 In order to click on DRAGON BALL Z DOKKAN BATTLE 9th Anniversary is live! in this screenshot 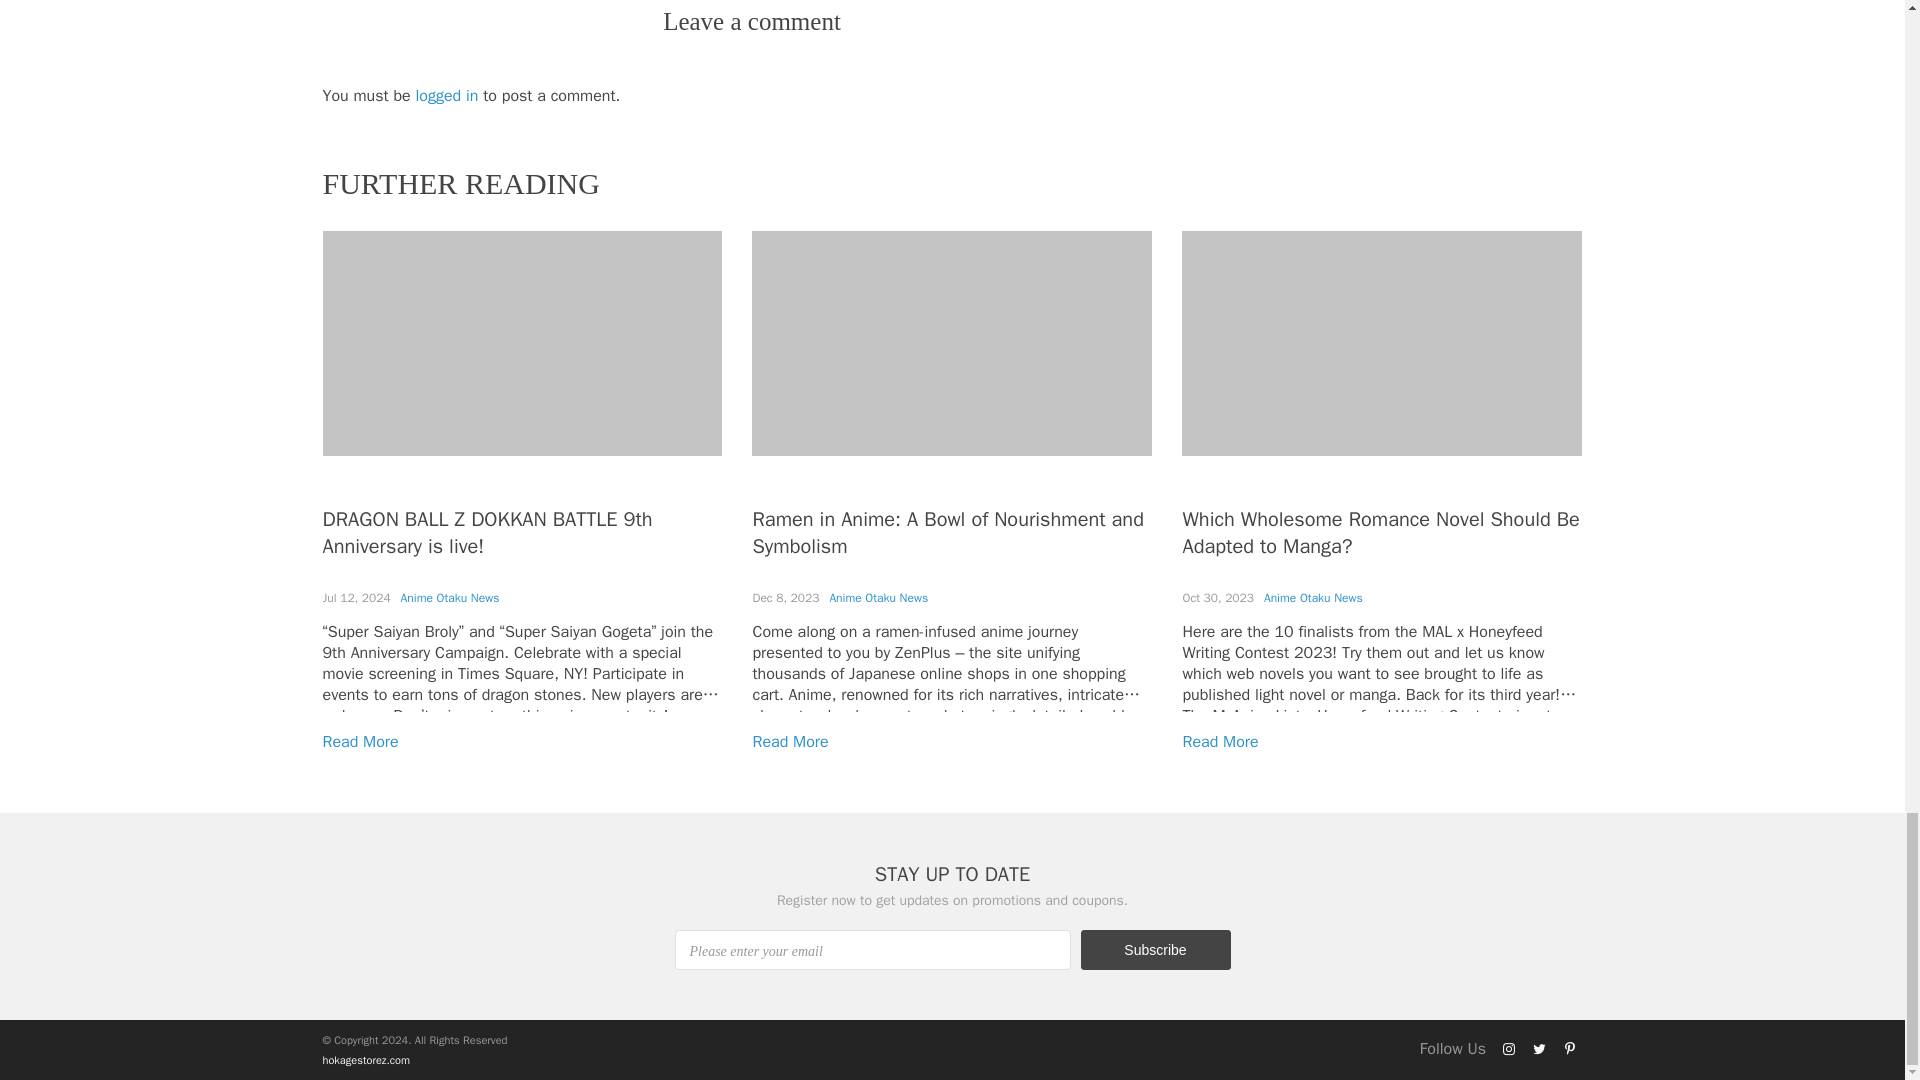, I will do `click(487, 532)`.